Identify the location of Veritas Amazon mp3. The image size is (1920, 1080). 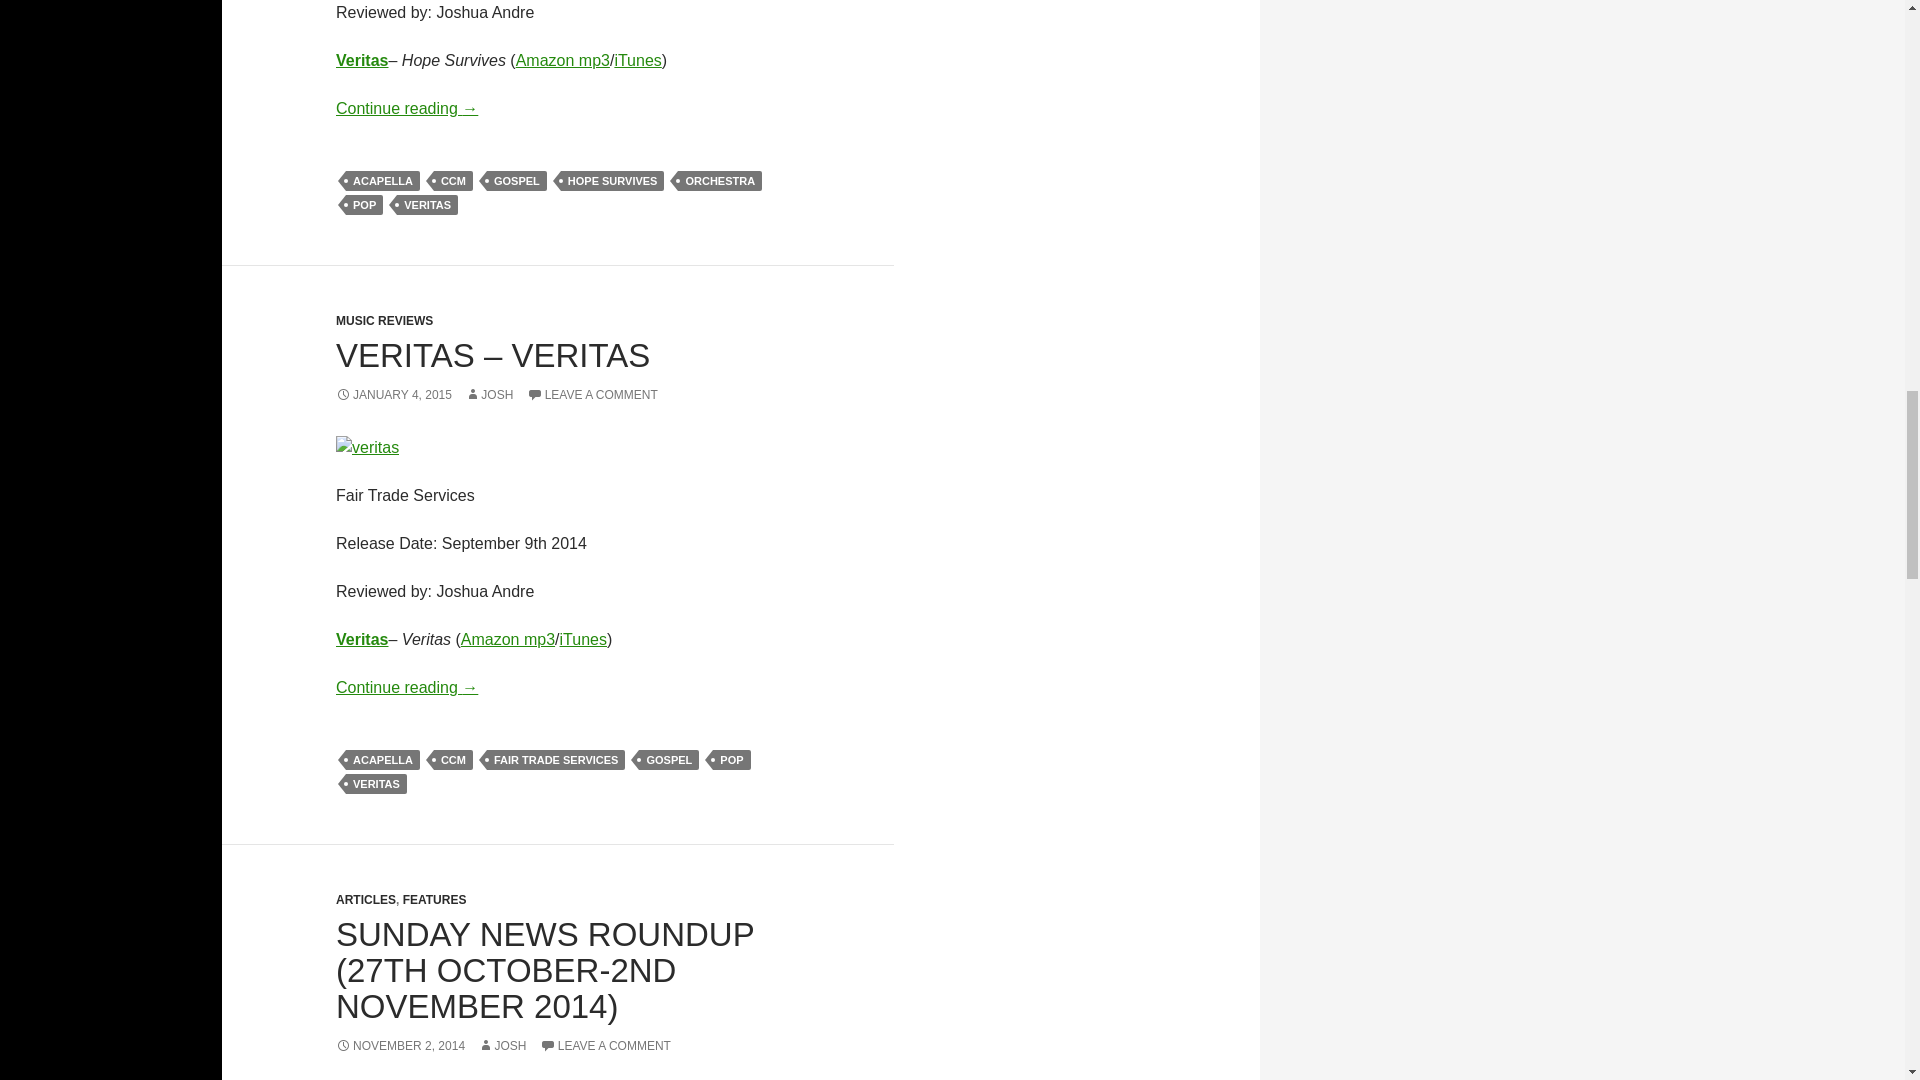
(507, 639).